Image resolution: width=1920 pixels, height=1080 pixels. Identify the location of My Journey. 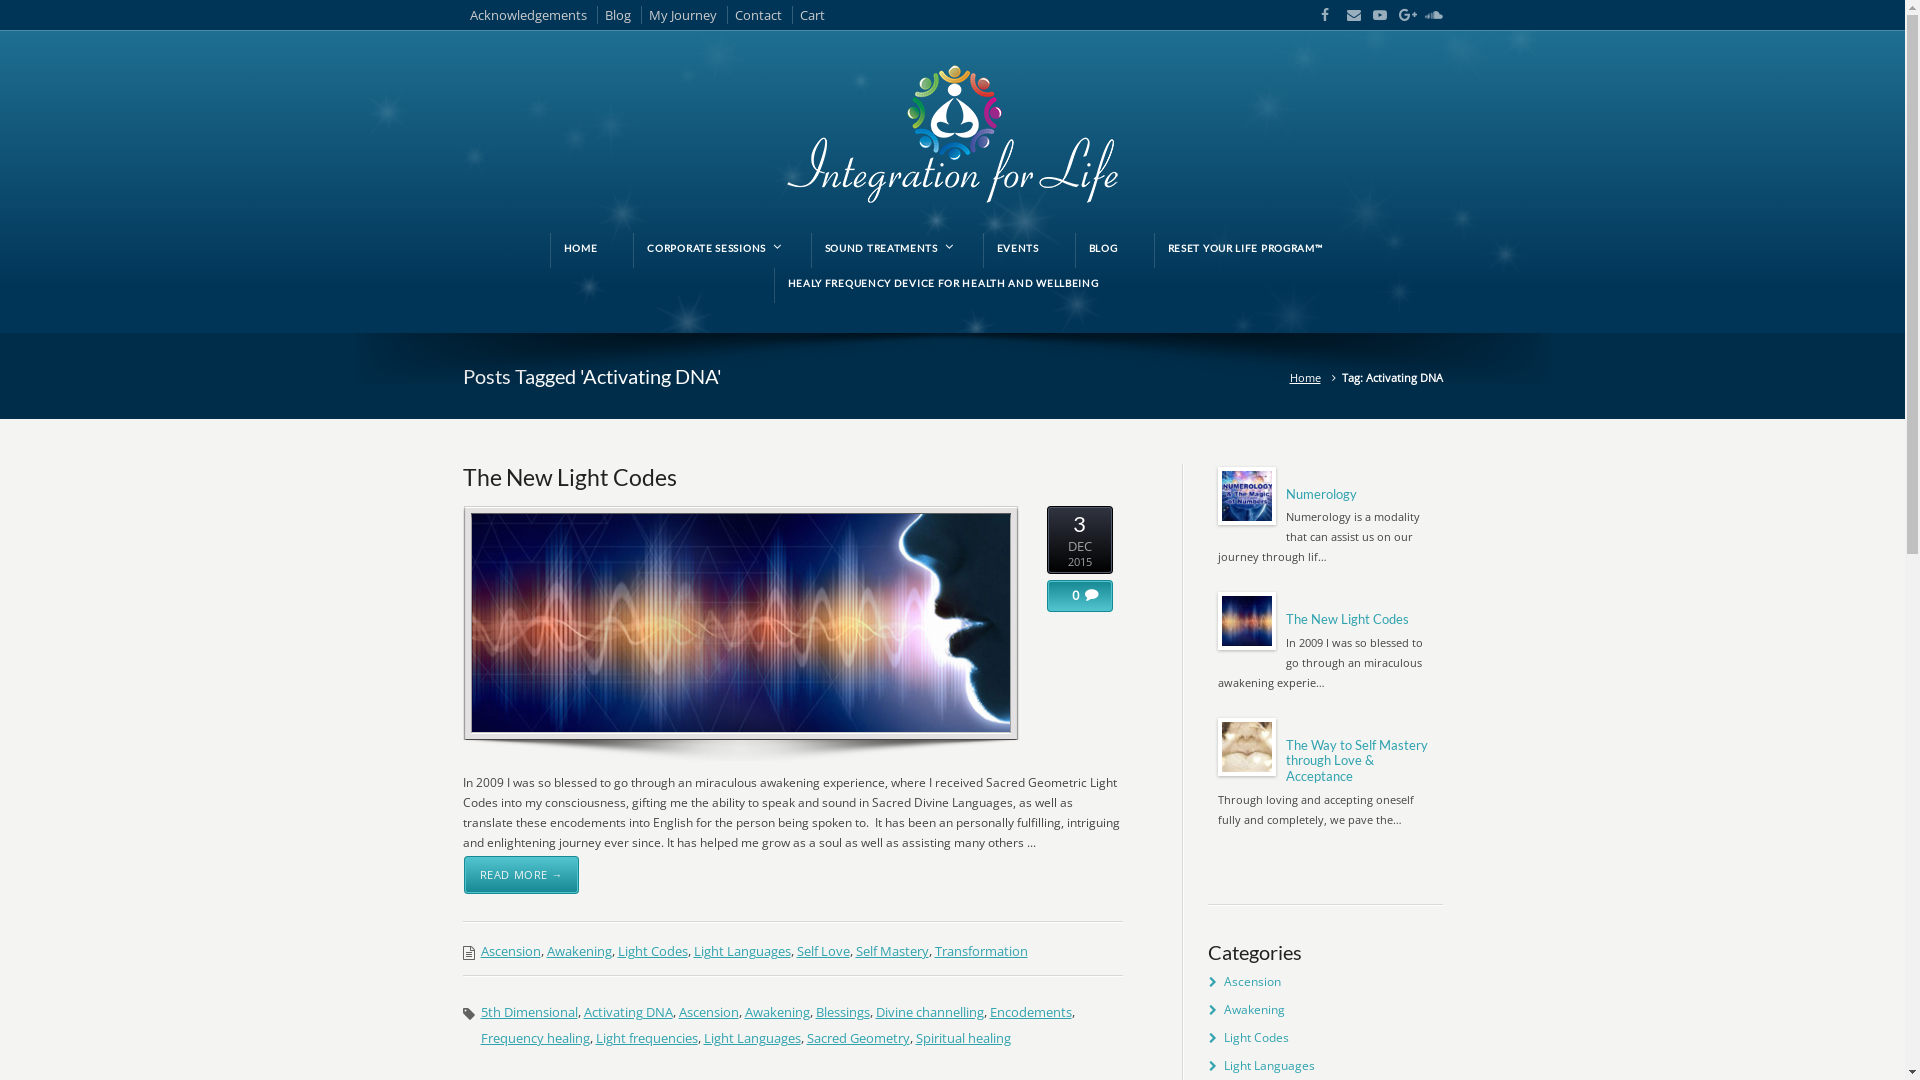
(688, 15).